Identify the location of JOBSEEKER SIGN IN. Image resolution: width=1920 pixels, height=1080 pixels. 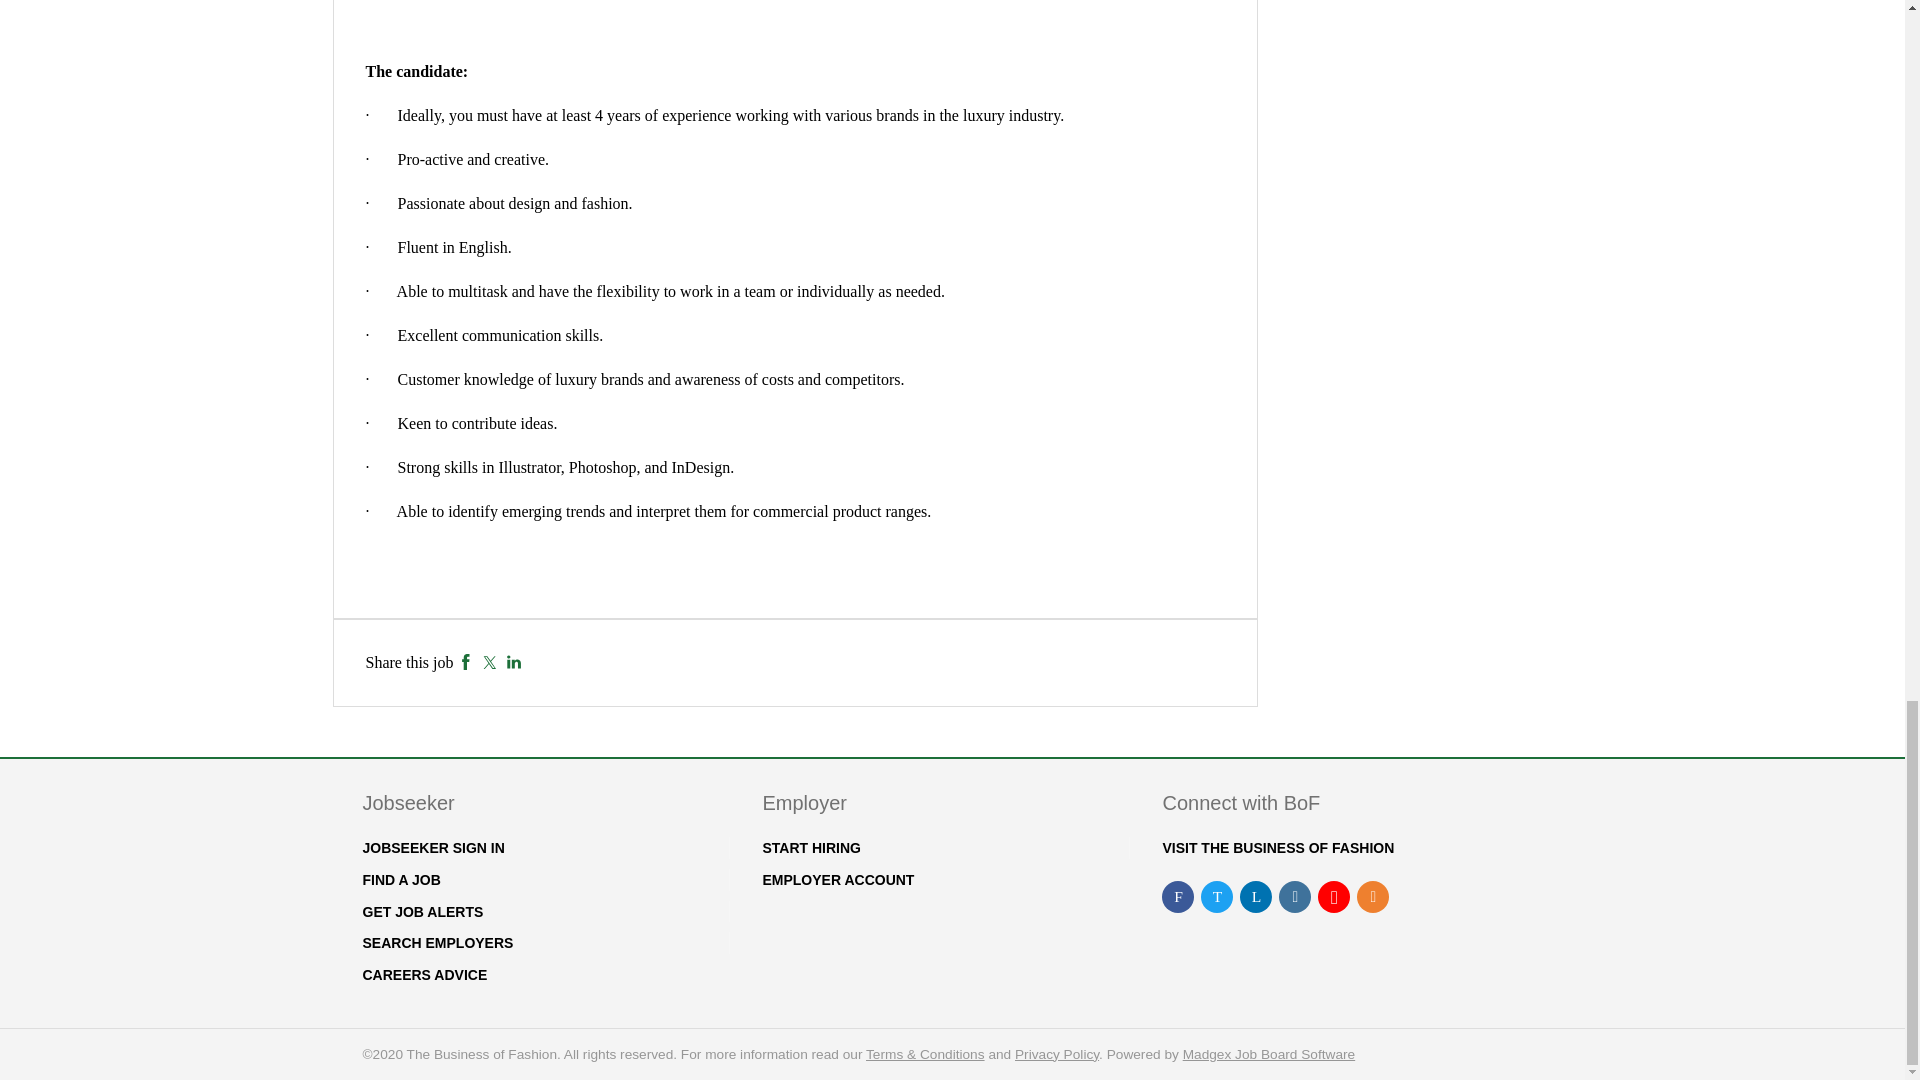
(432, 848).